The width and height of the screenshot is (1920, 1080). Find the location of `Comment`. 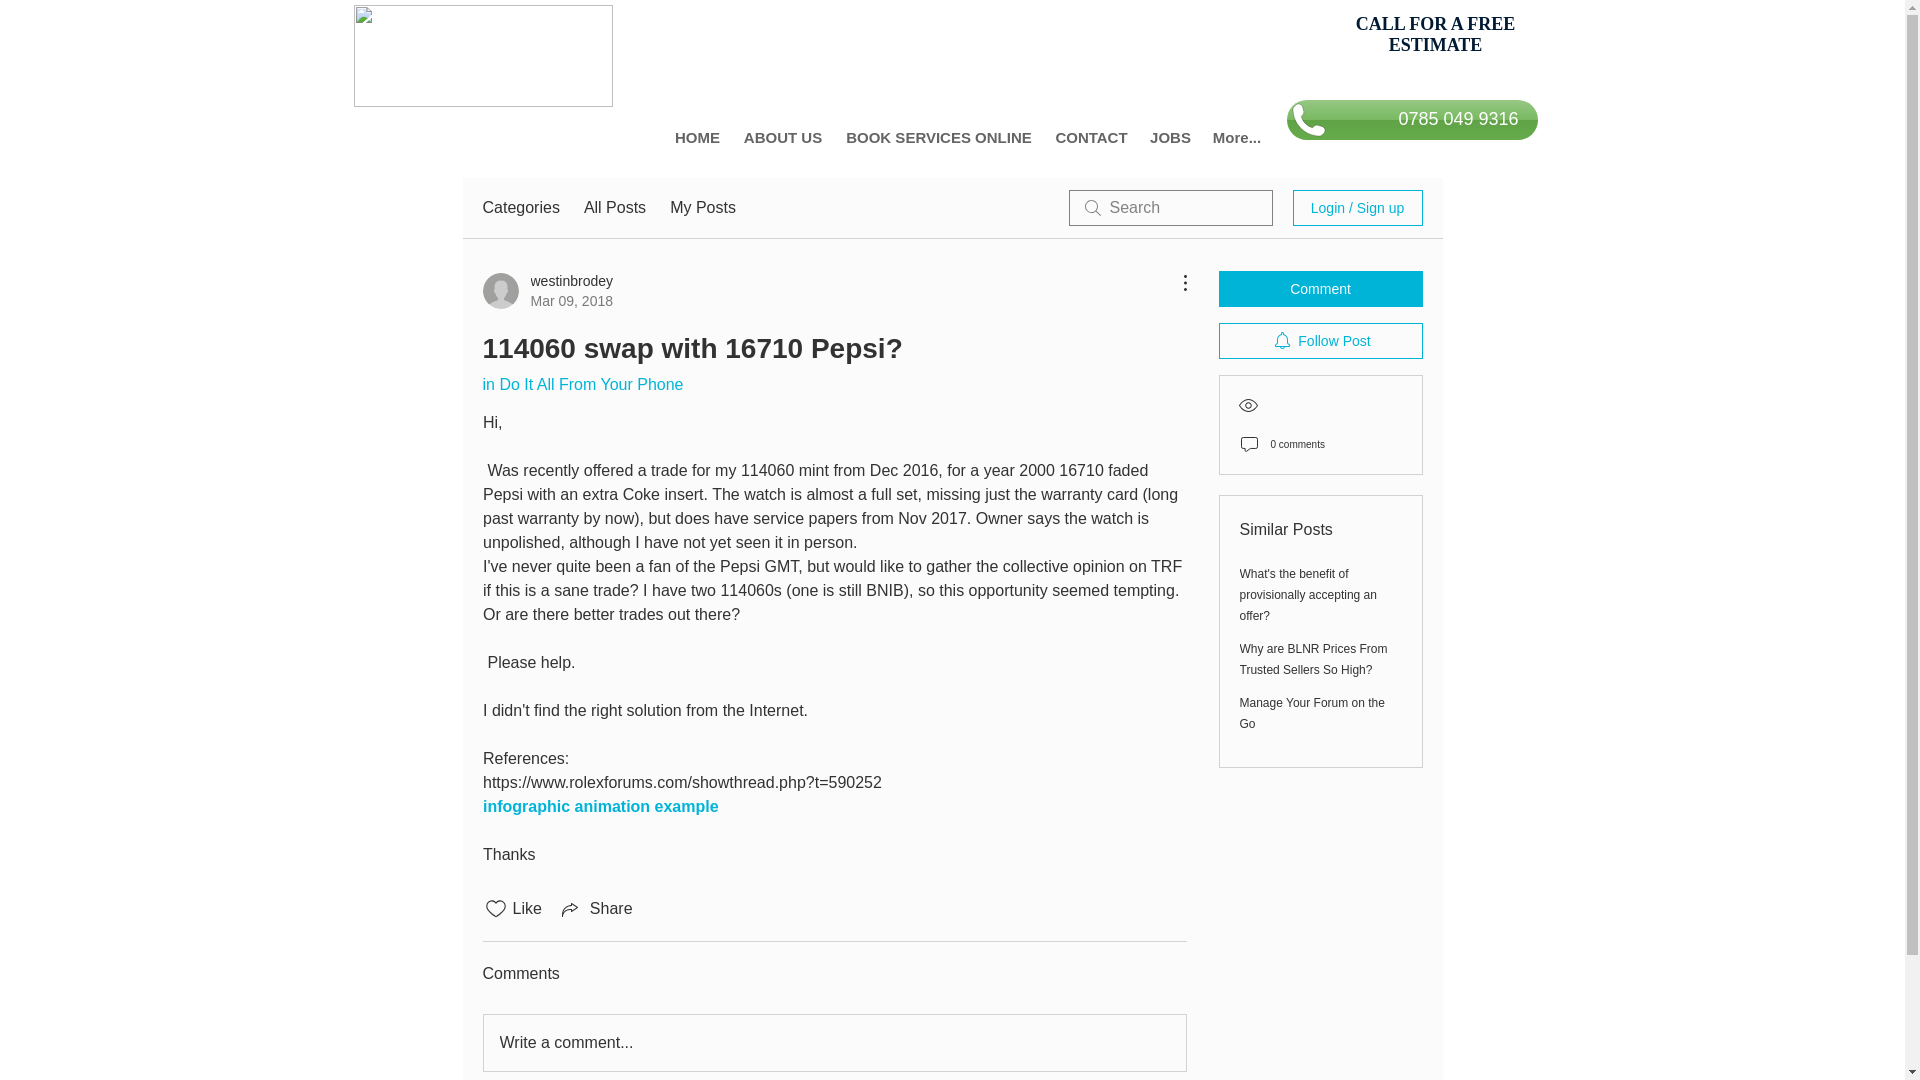

Comment is located at coordinates (1320, 288).